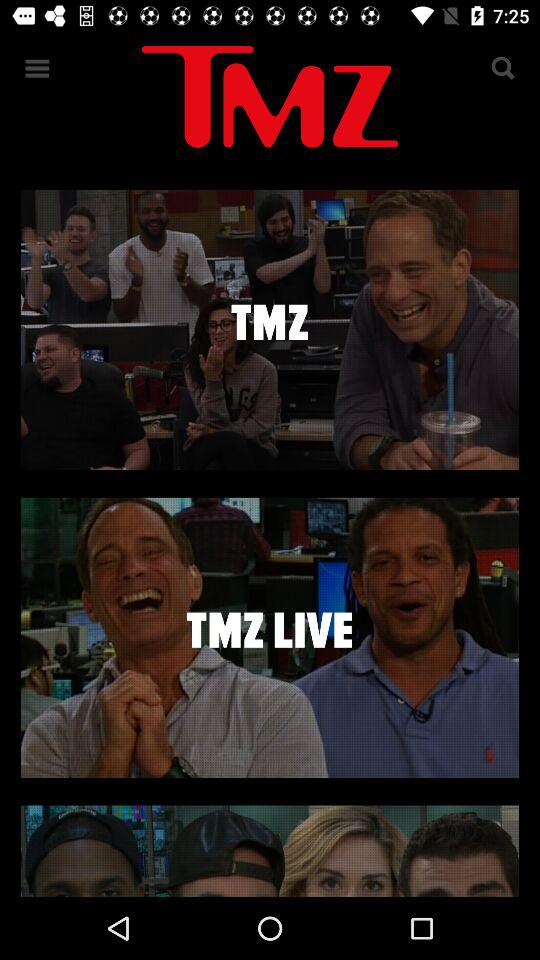 The height and width of the screenshot is (960, 540). Describe the element at coordinates (502, 68) in the screenshot. I see `search site` at that location.